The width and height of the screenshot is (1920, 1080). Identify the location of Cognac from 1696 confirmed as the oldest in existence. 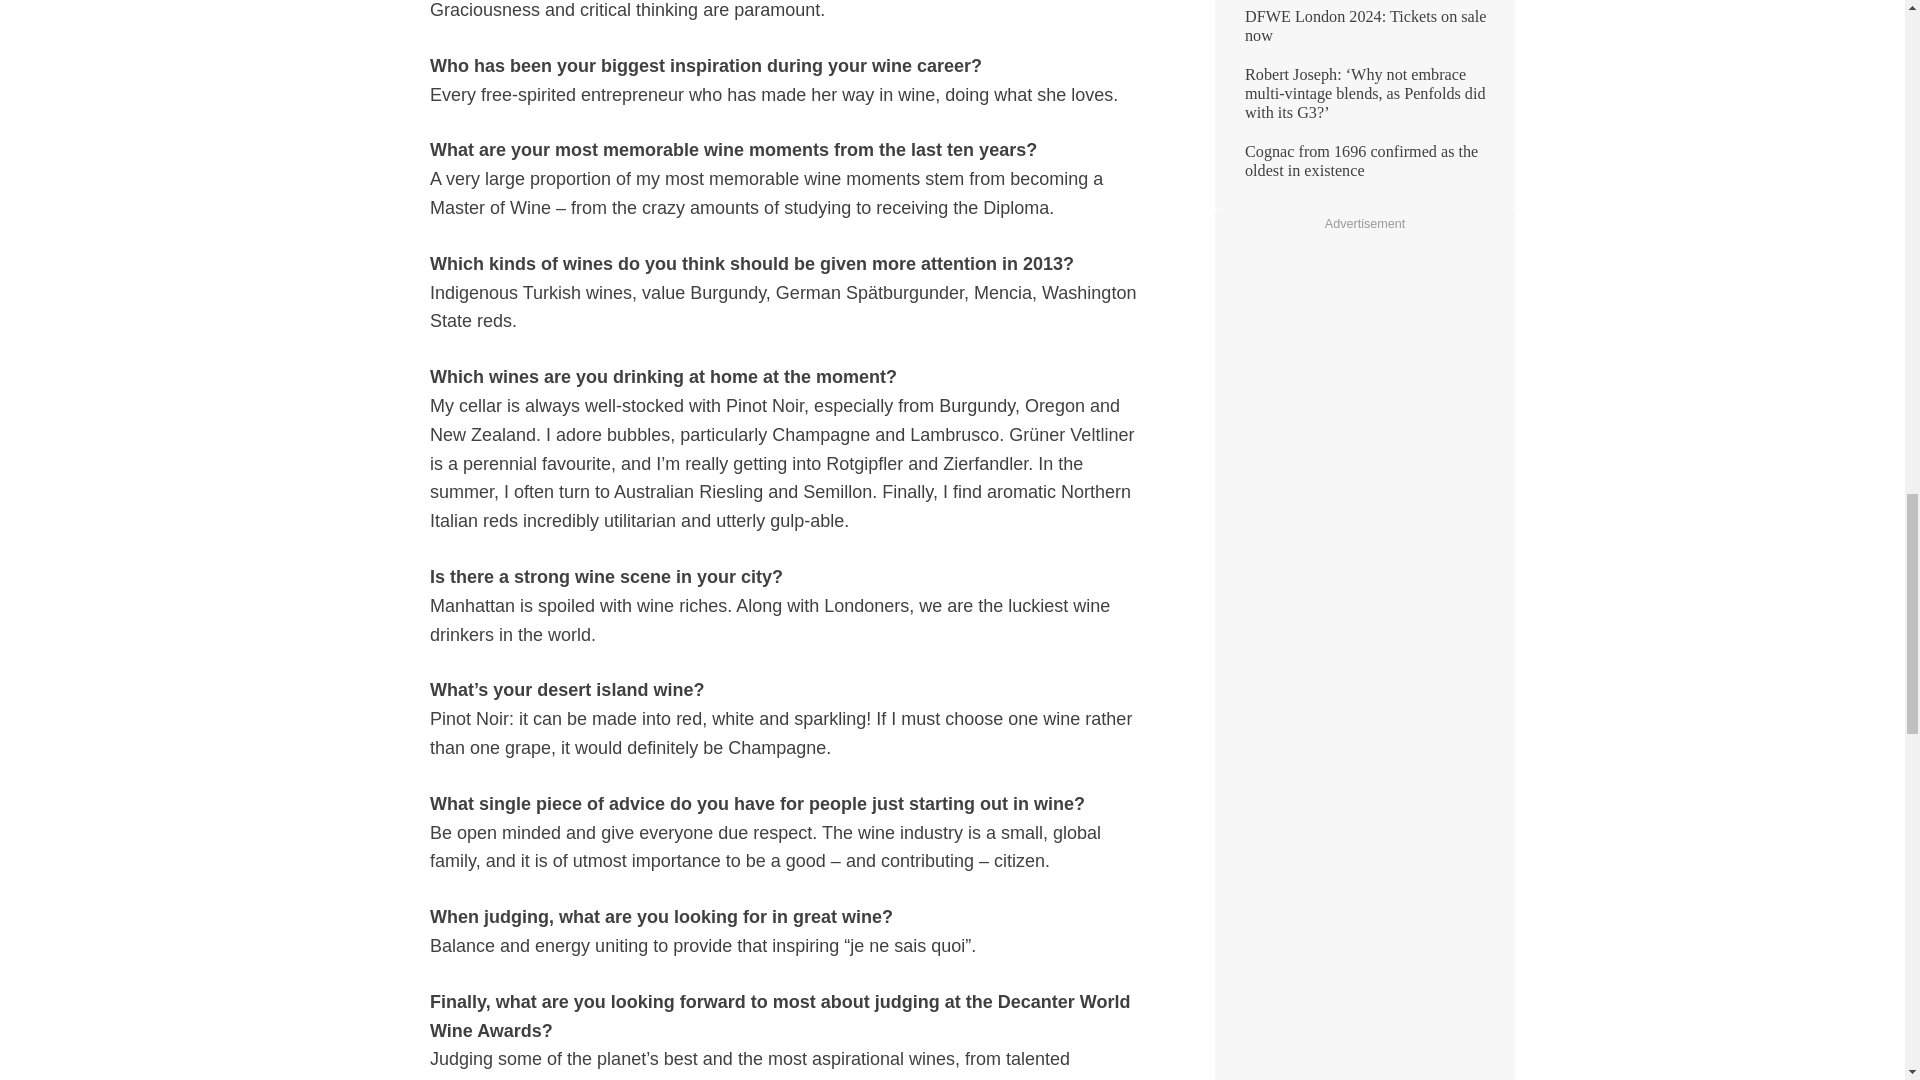
(1364, 168).